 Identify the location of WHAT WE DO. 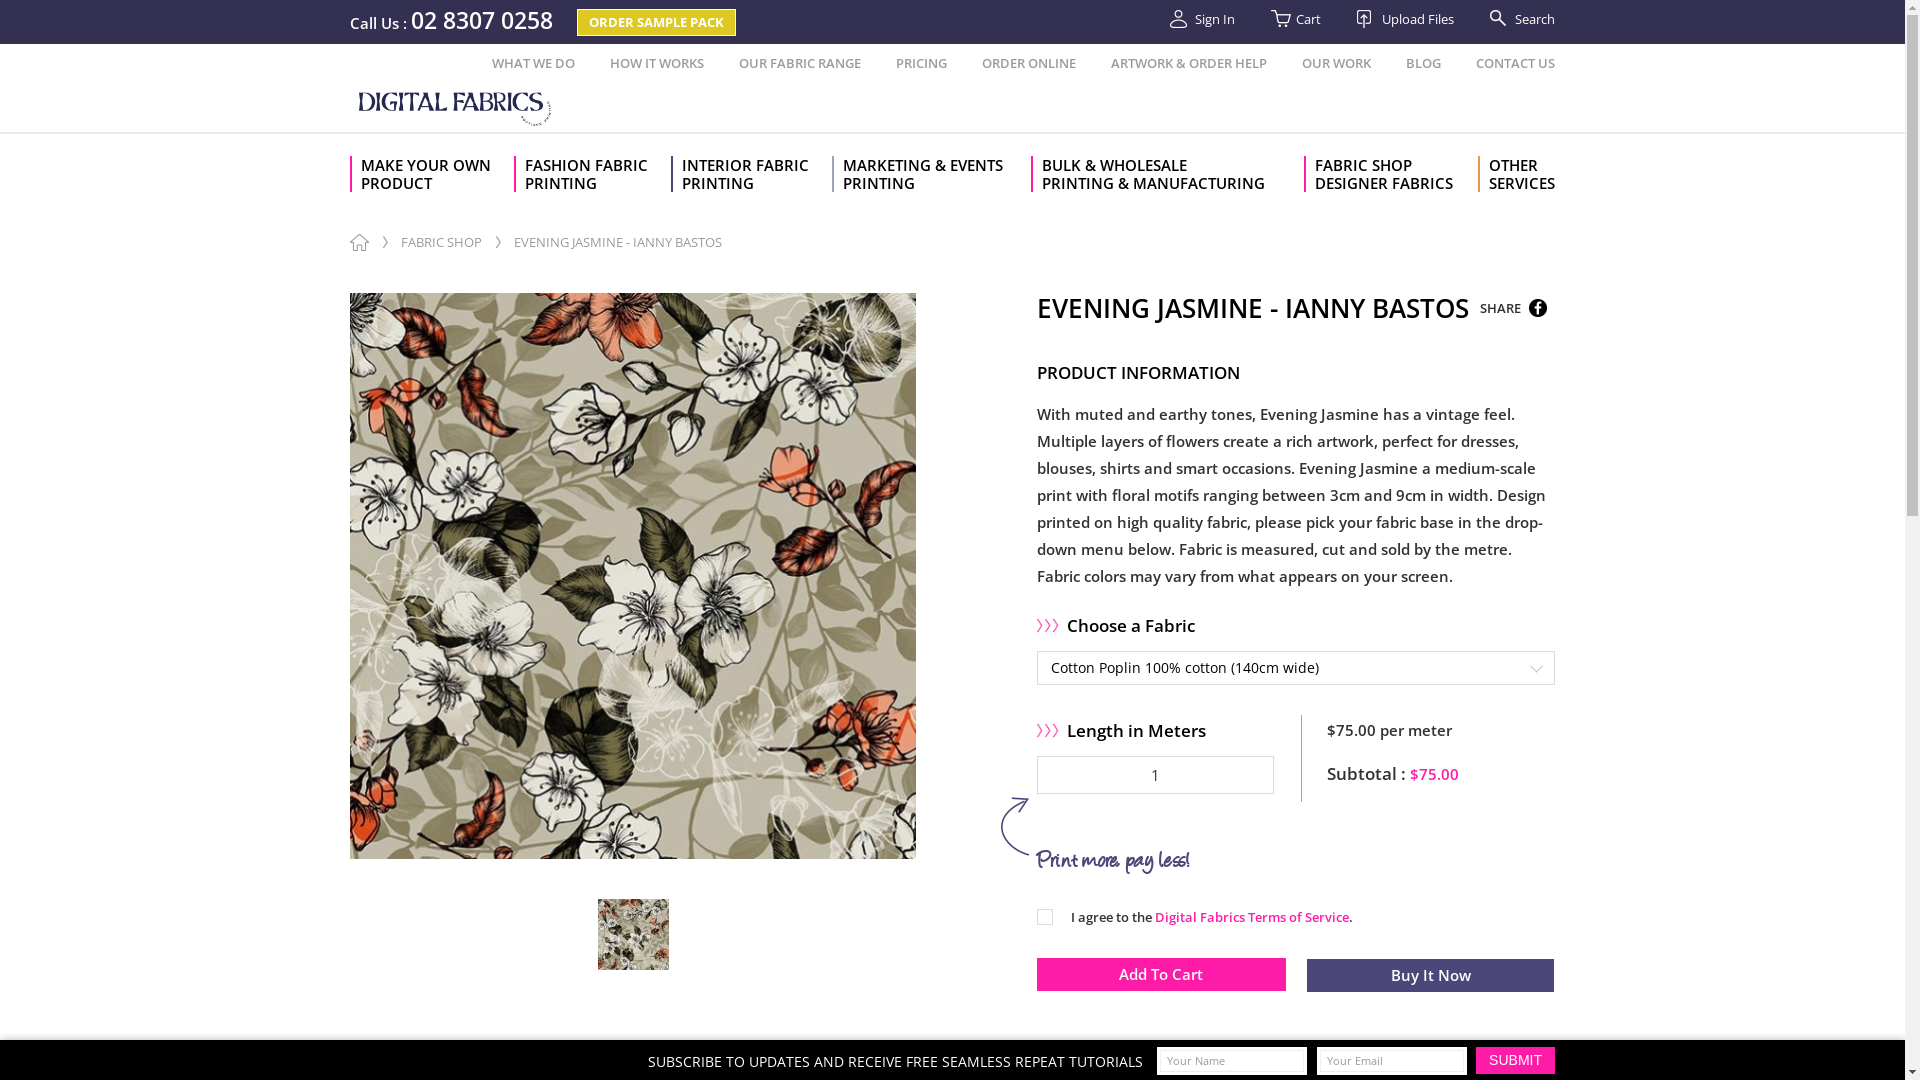
(533, 64).